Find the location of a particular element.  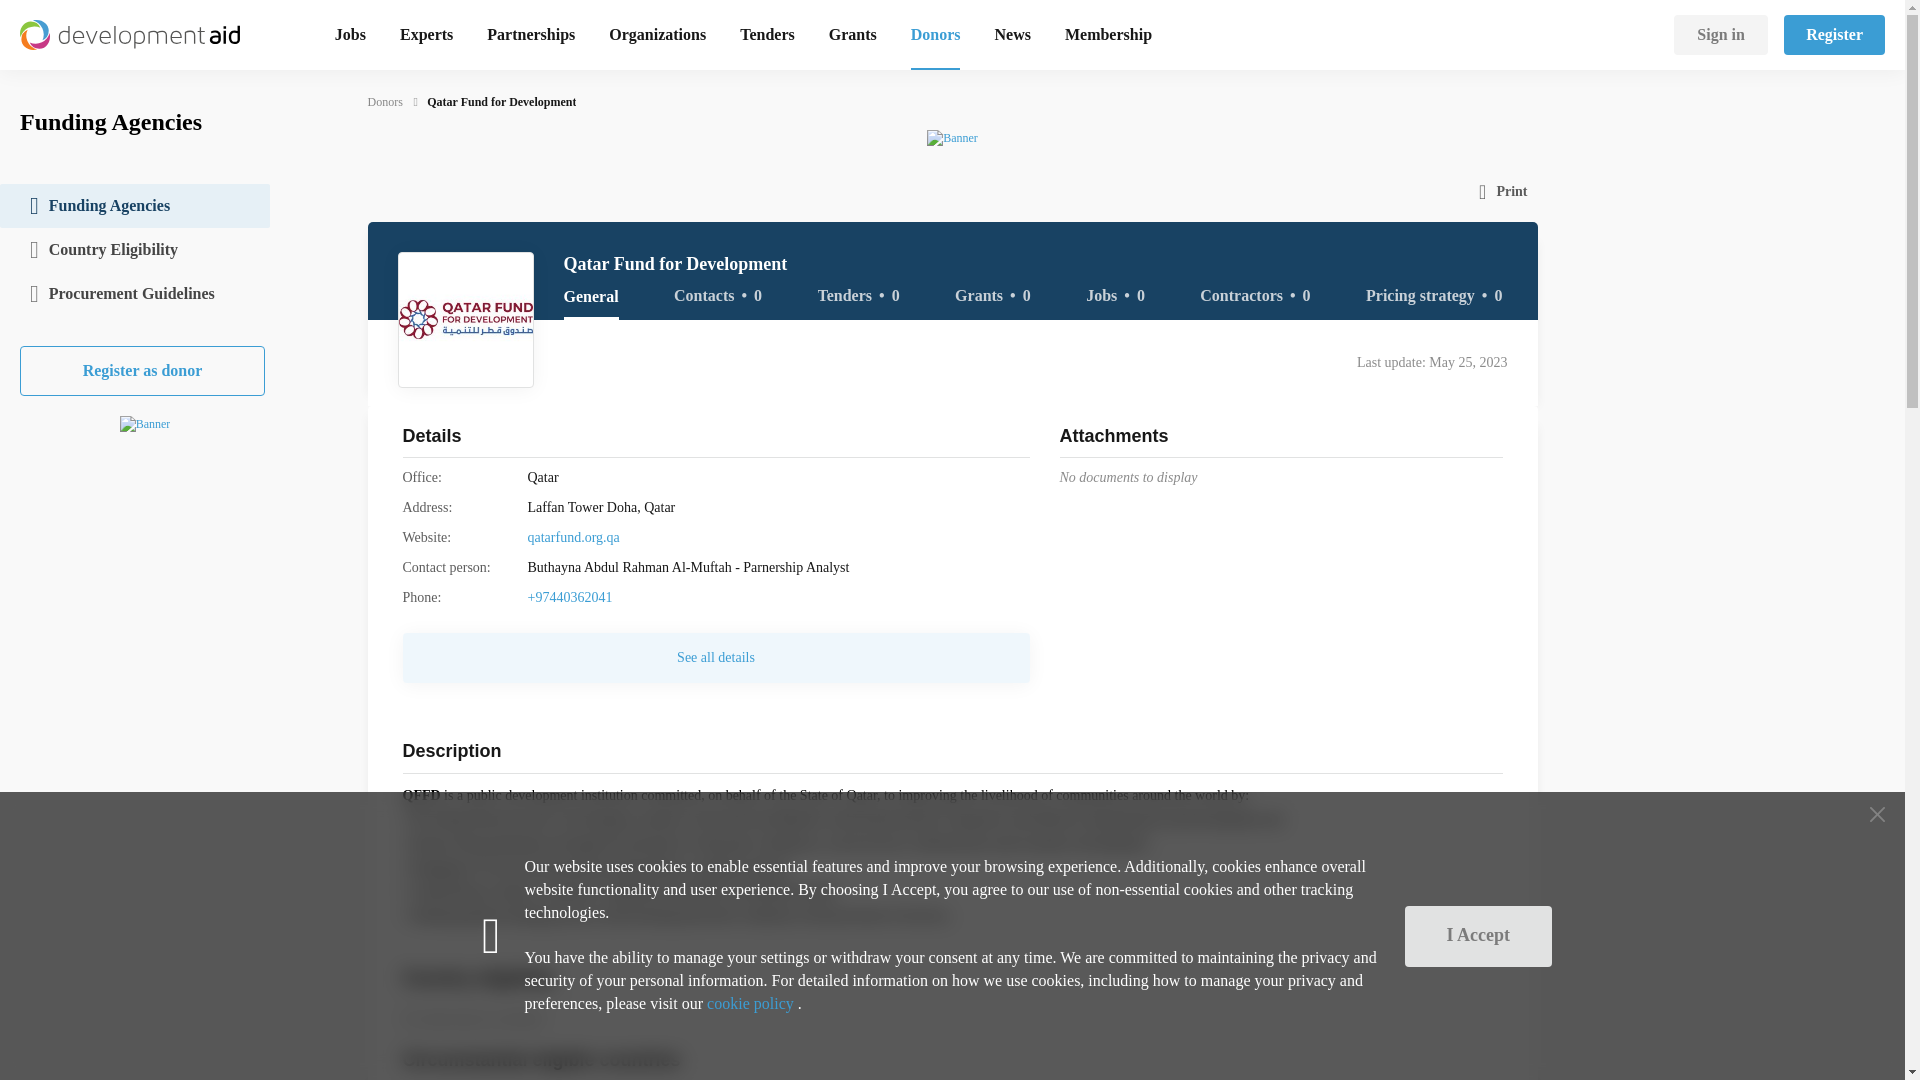

Country Eligibility is located at coordinates (135, 250).